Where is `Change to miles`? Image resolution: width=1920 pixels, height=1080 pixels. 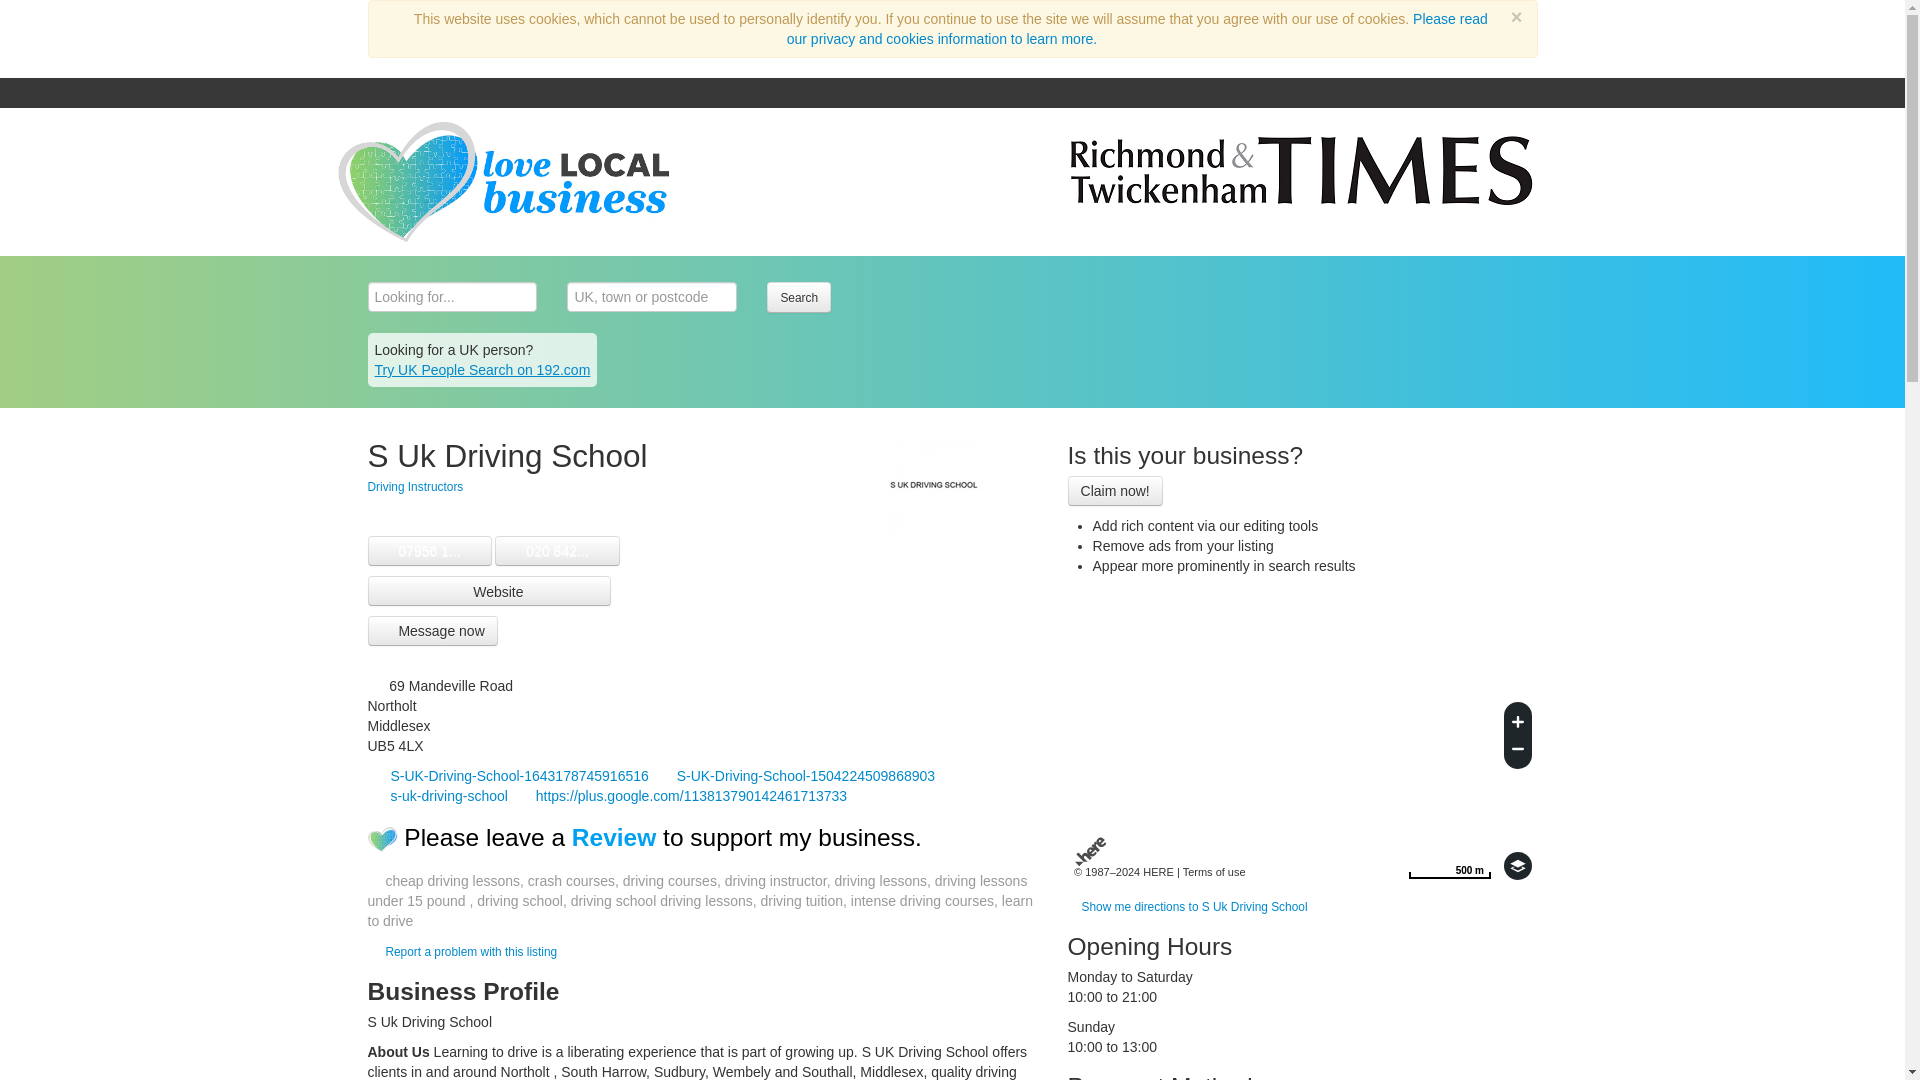 Change to miles is located at coordinates (1449, 866).